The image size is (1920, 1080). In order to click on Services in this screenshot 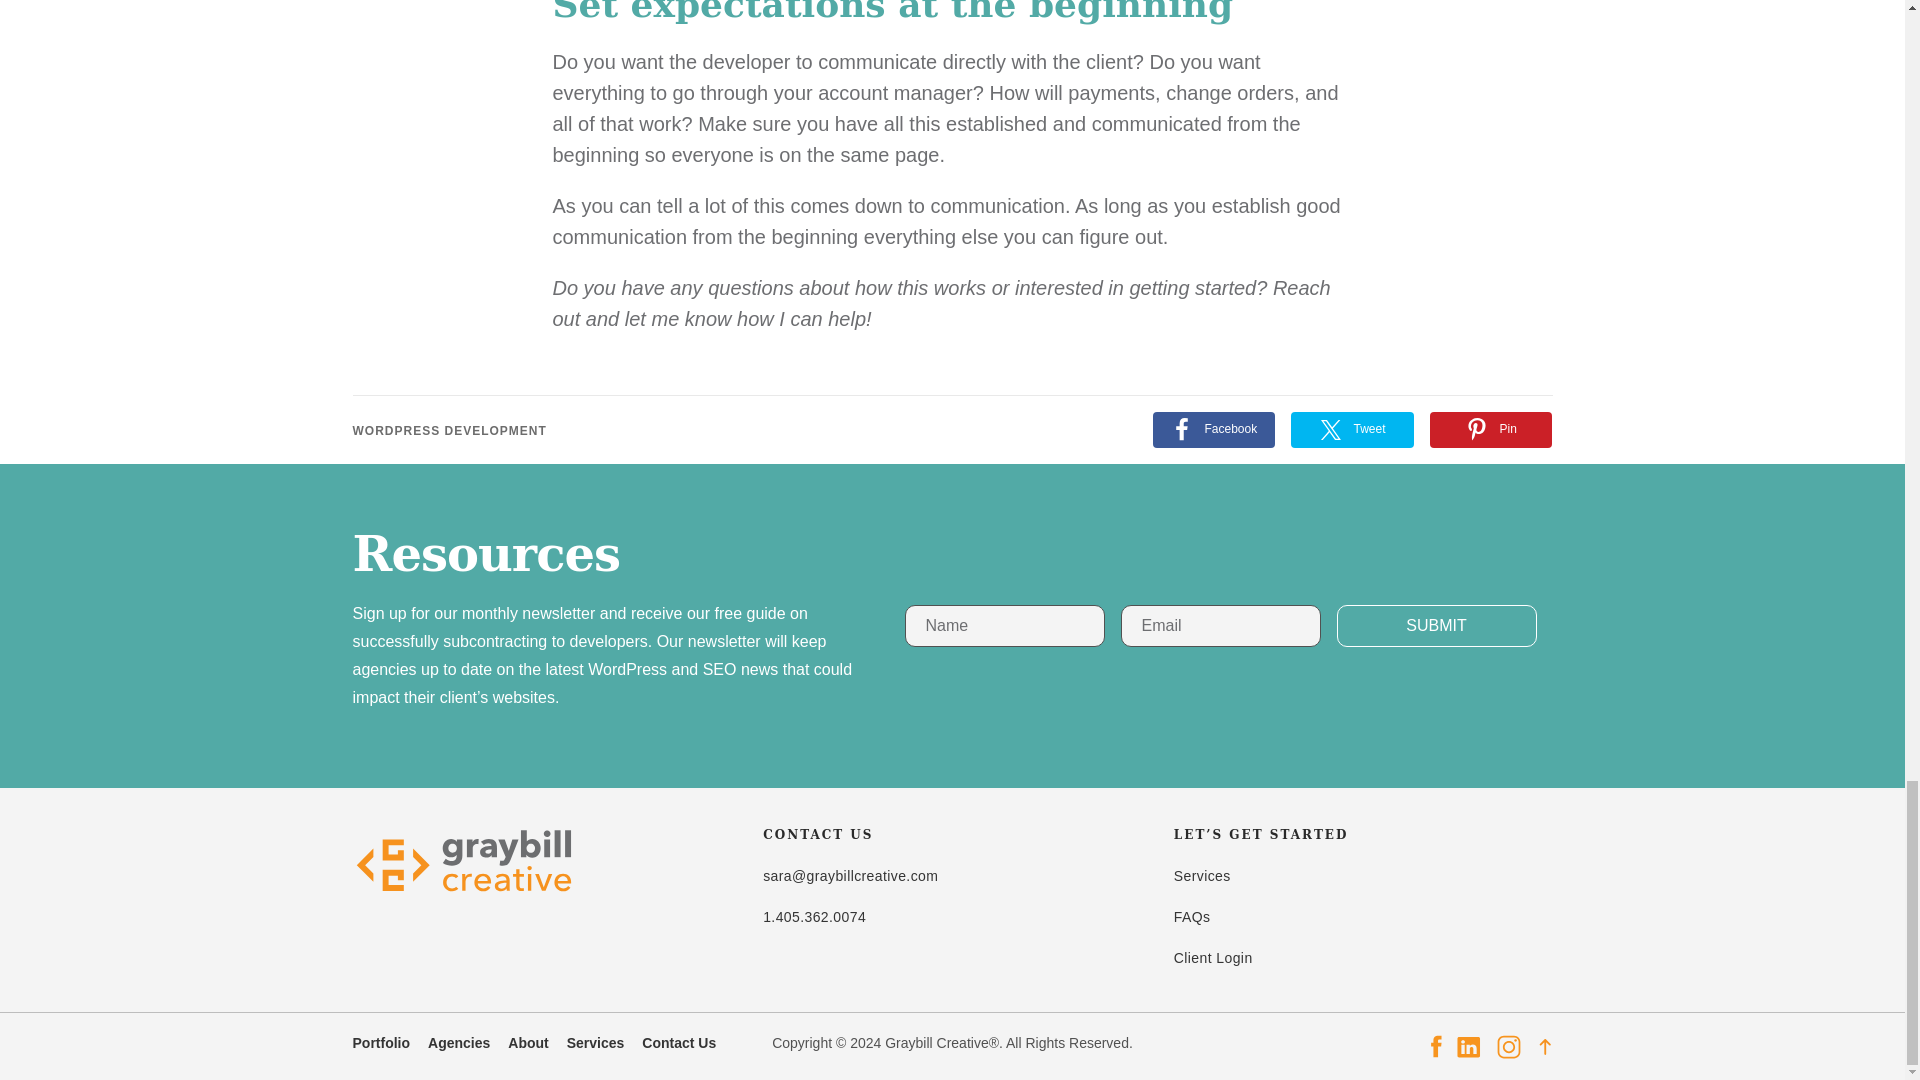, I will do `click(604, 1045)`.